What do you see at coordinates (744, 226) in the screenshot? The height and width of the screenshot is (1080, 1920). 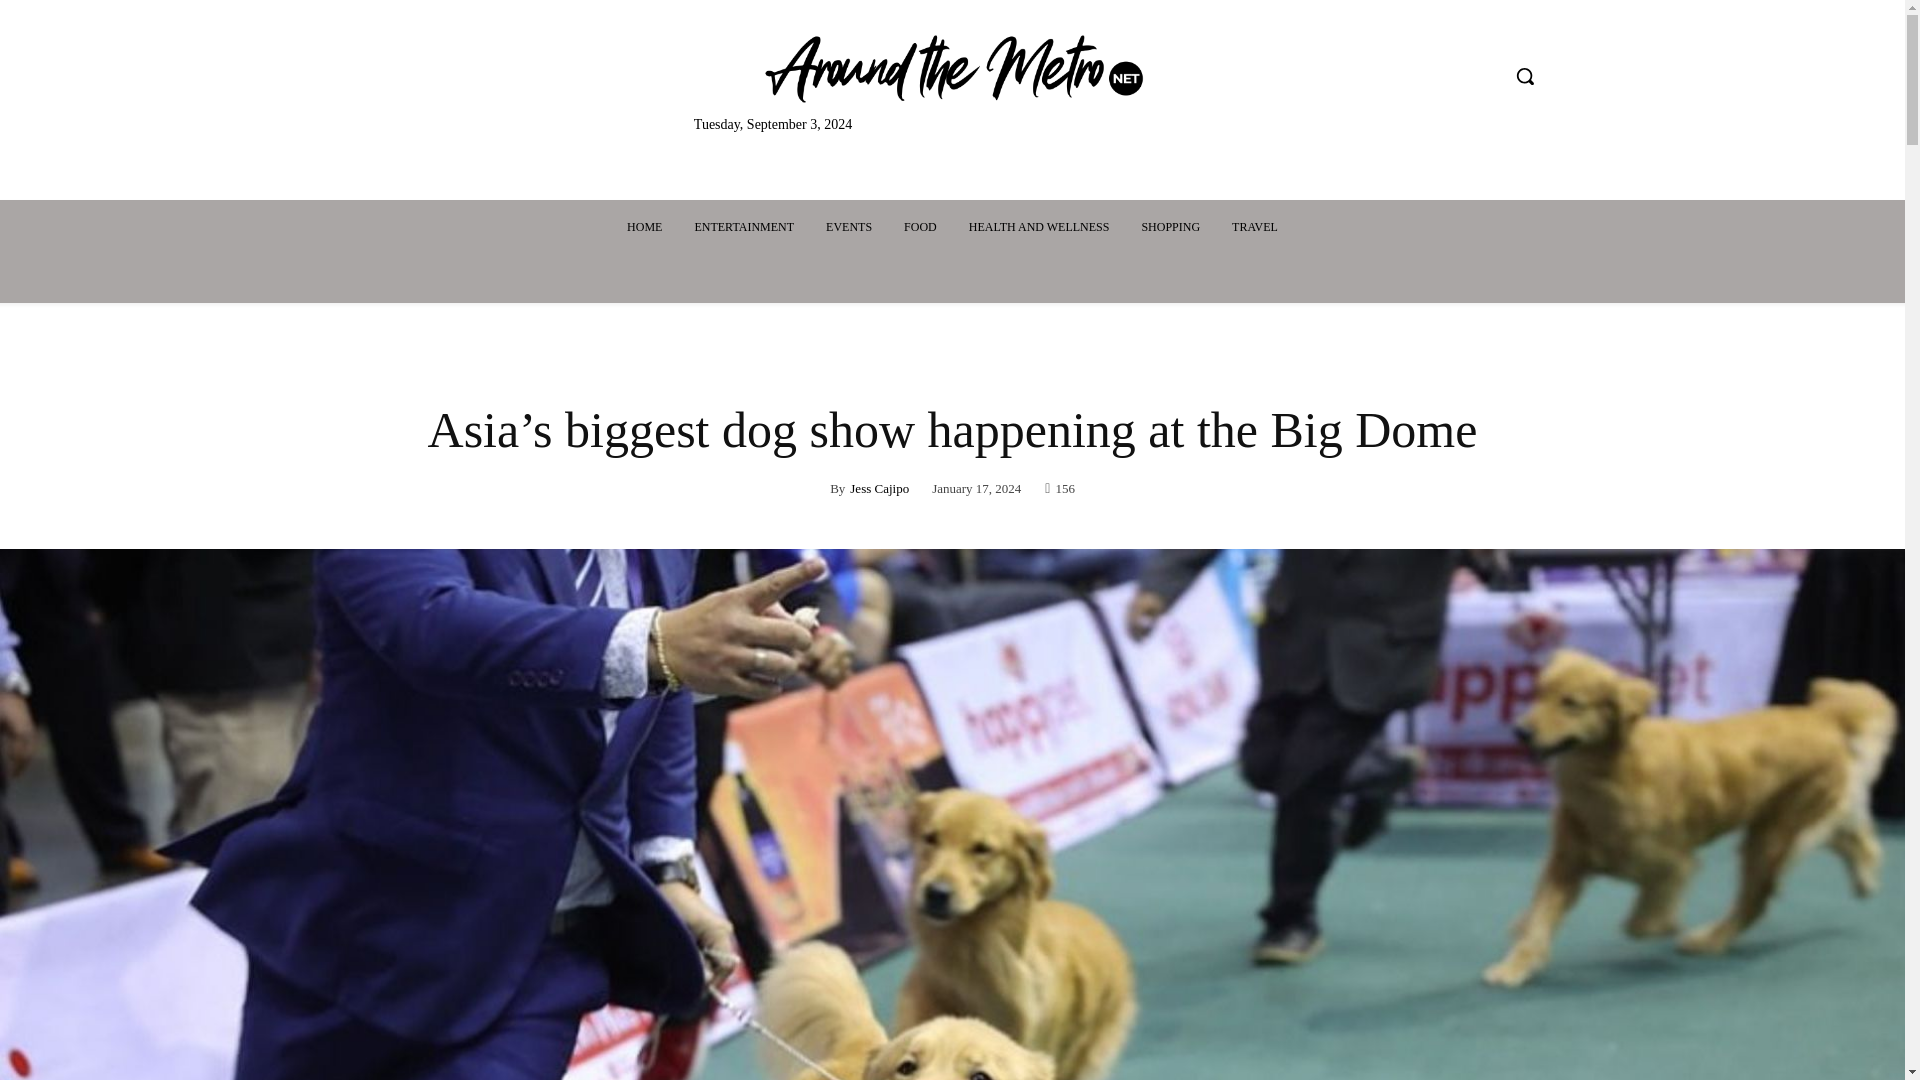 I see `ENTERTAINMENT` at bounding box center [744, 226].